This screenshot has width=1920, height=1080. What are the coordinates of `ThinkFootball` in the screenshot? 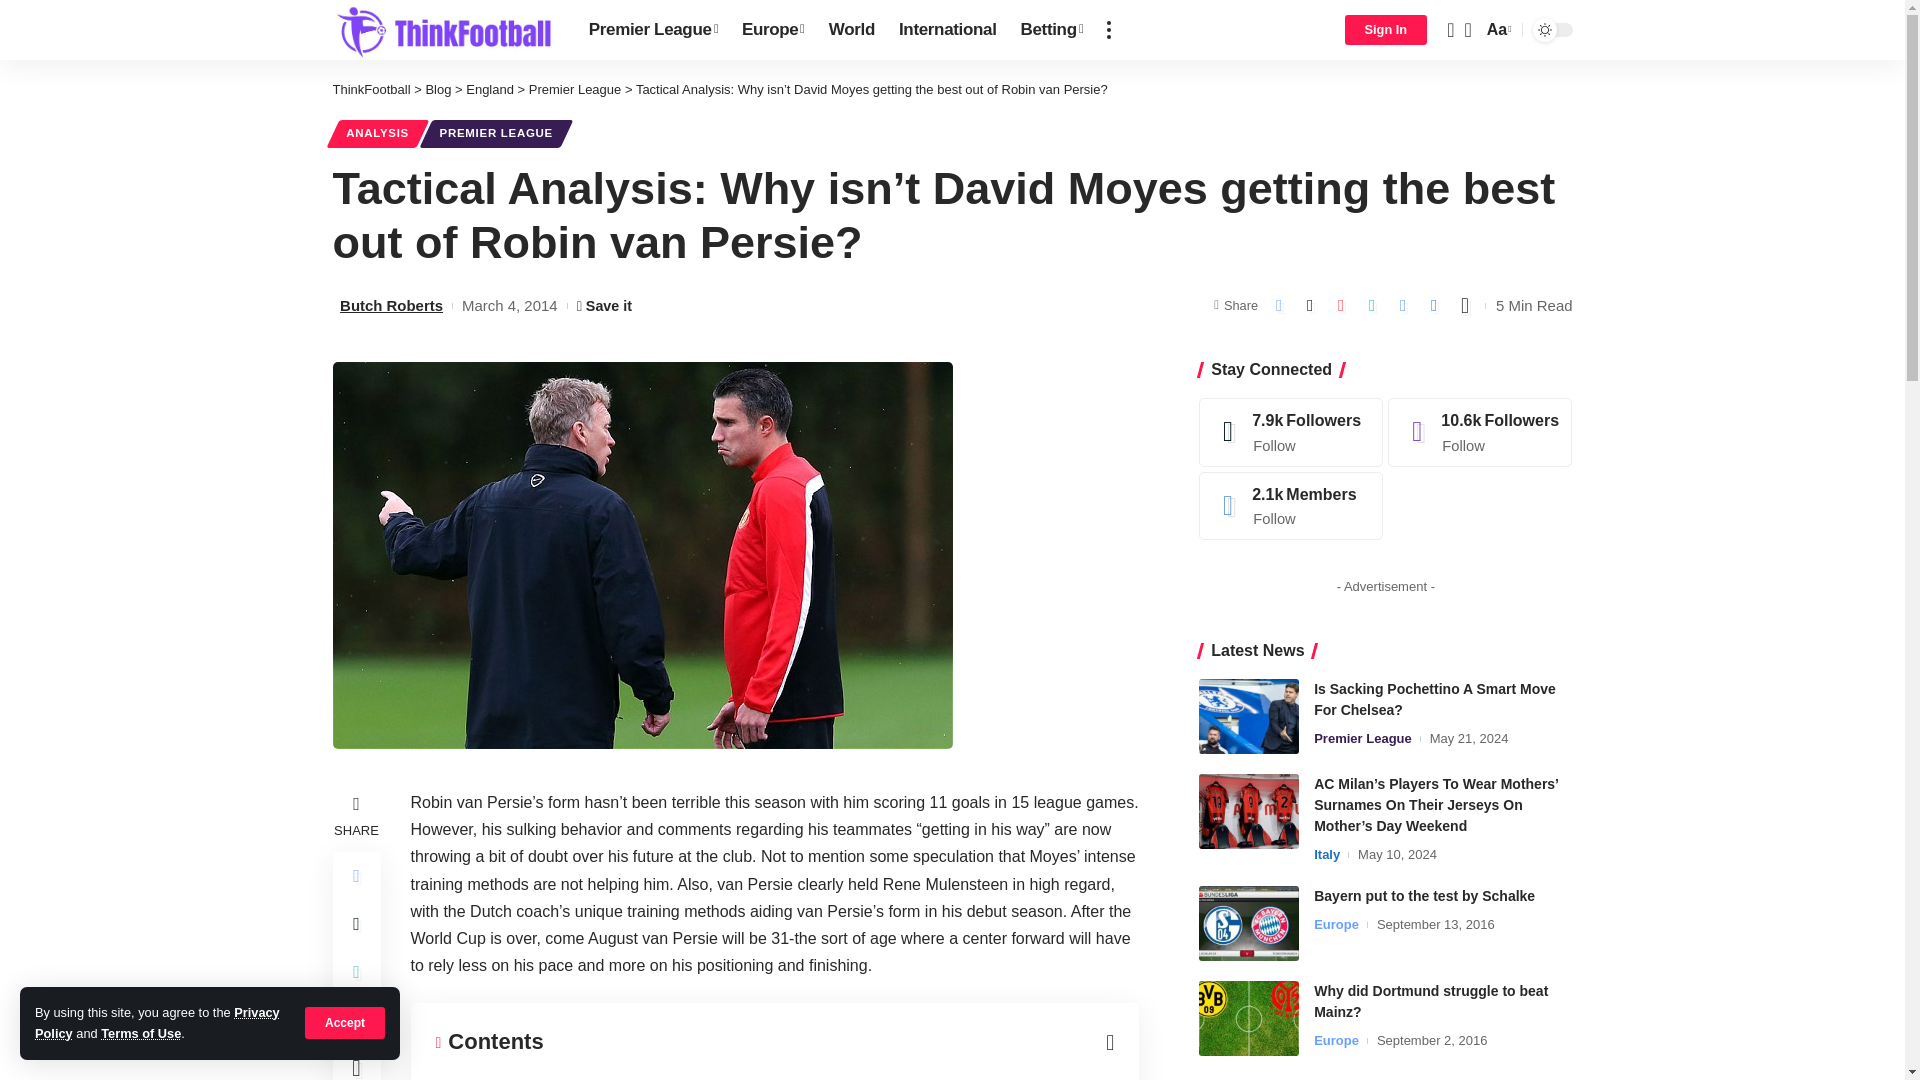 It's located at (444, 30).